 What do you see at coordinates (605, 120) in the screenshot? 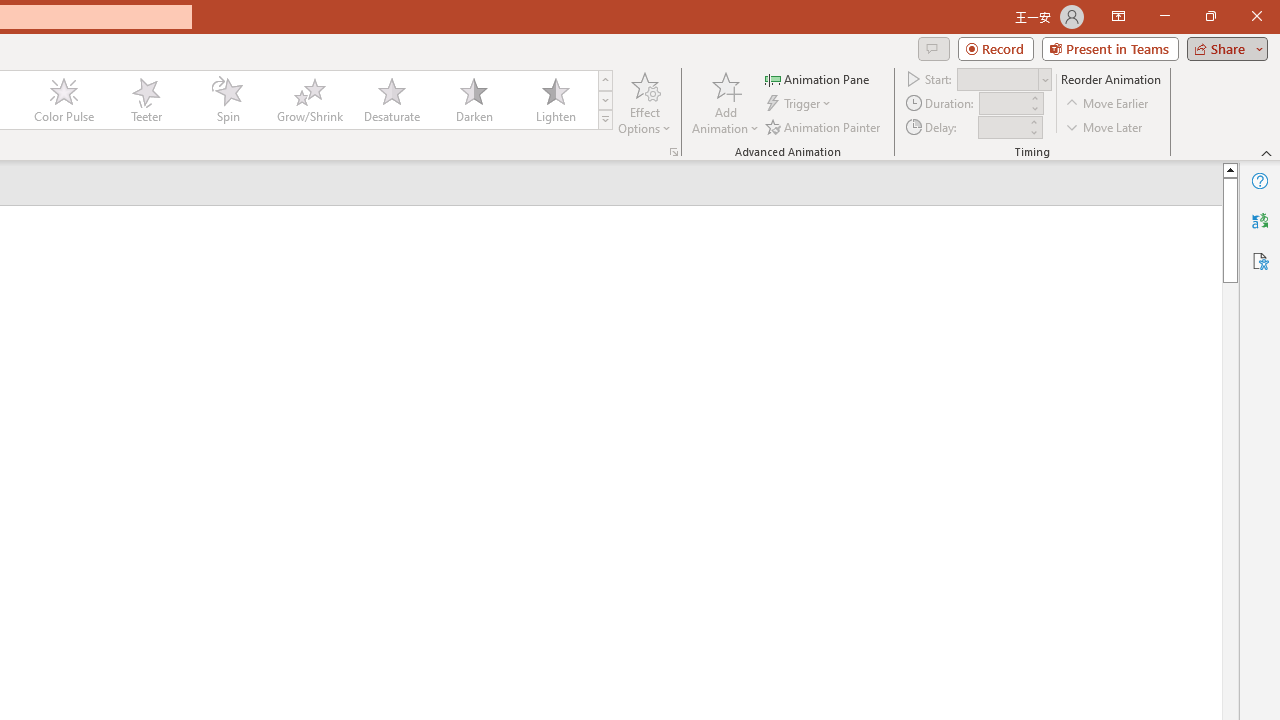
I see `Animation Styles` at bounding box center [605, 120].